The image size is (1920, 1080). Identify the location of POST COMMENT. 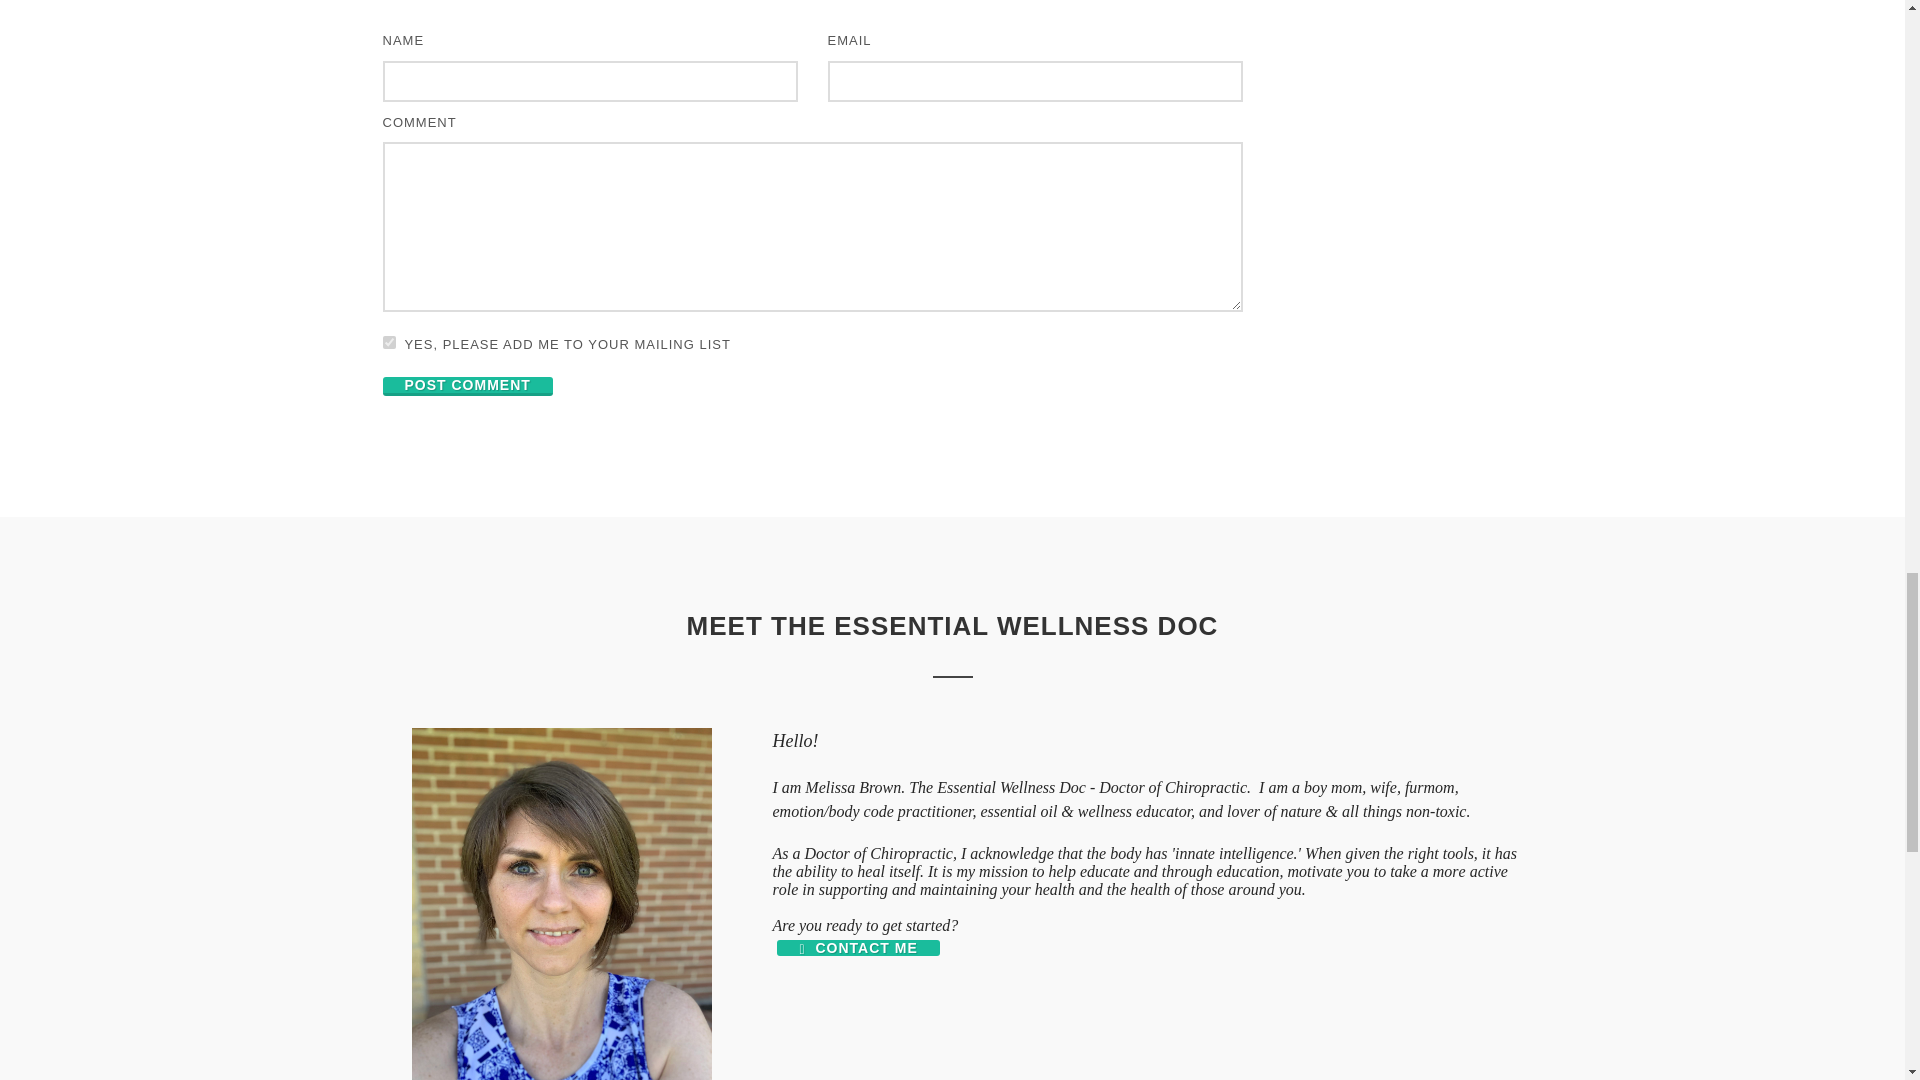
(467, 386).